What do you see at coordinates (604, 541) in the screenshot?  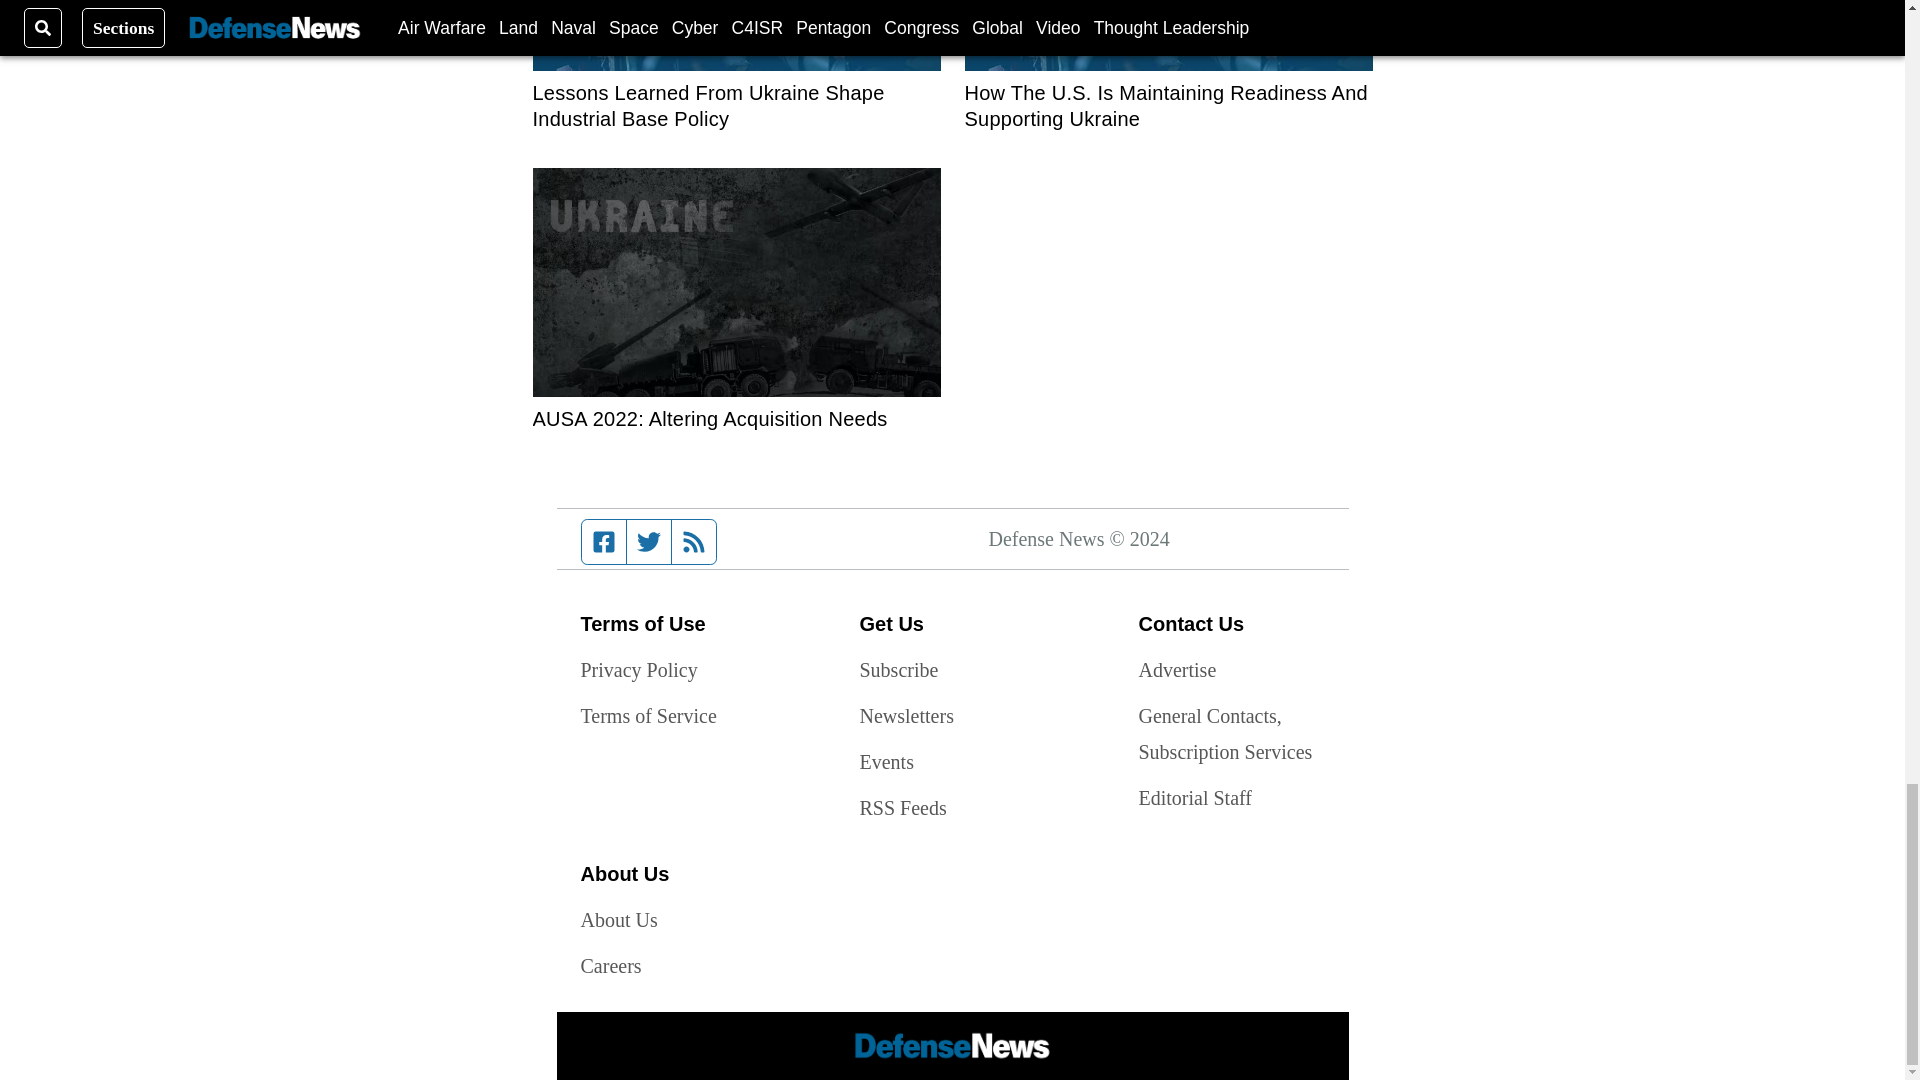 I see `Facebook page` at bounding box center [604, 541].